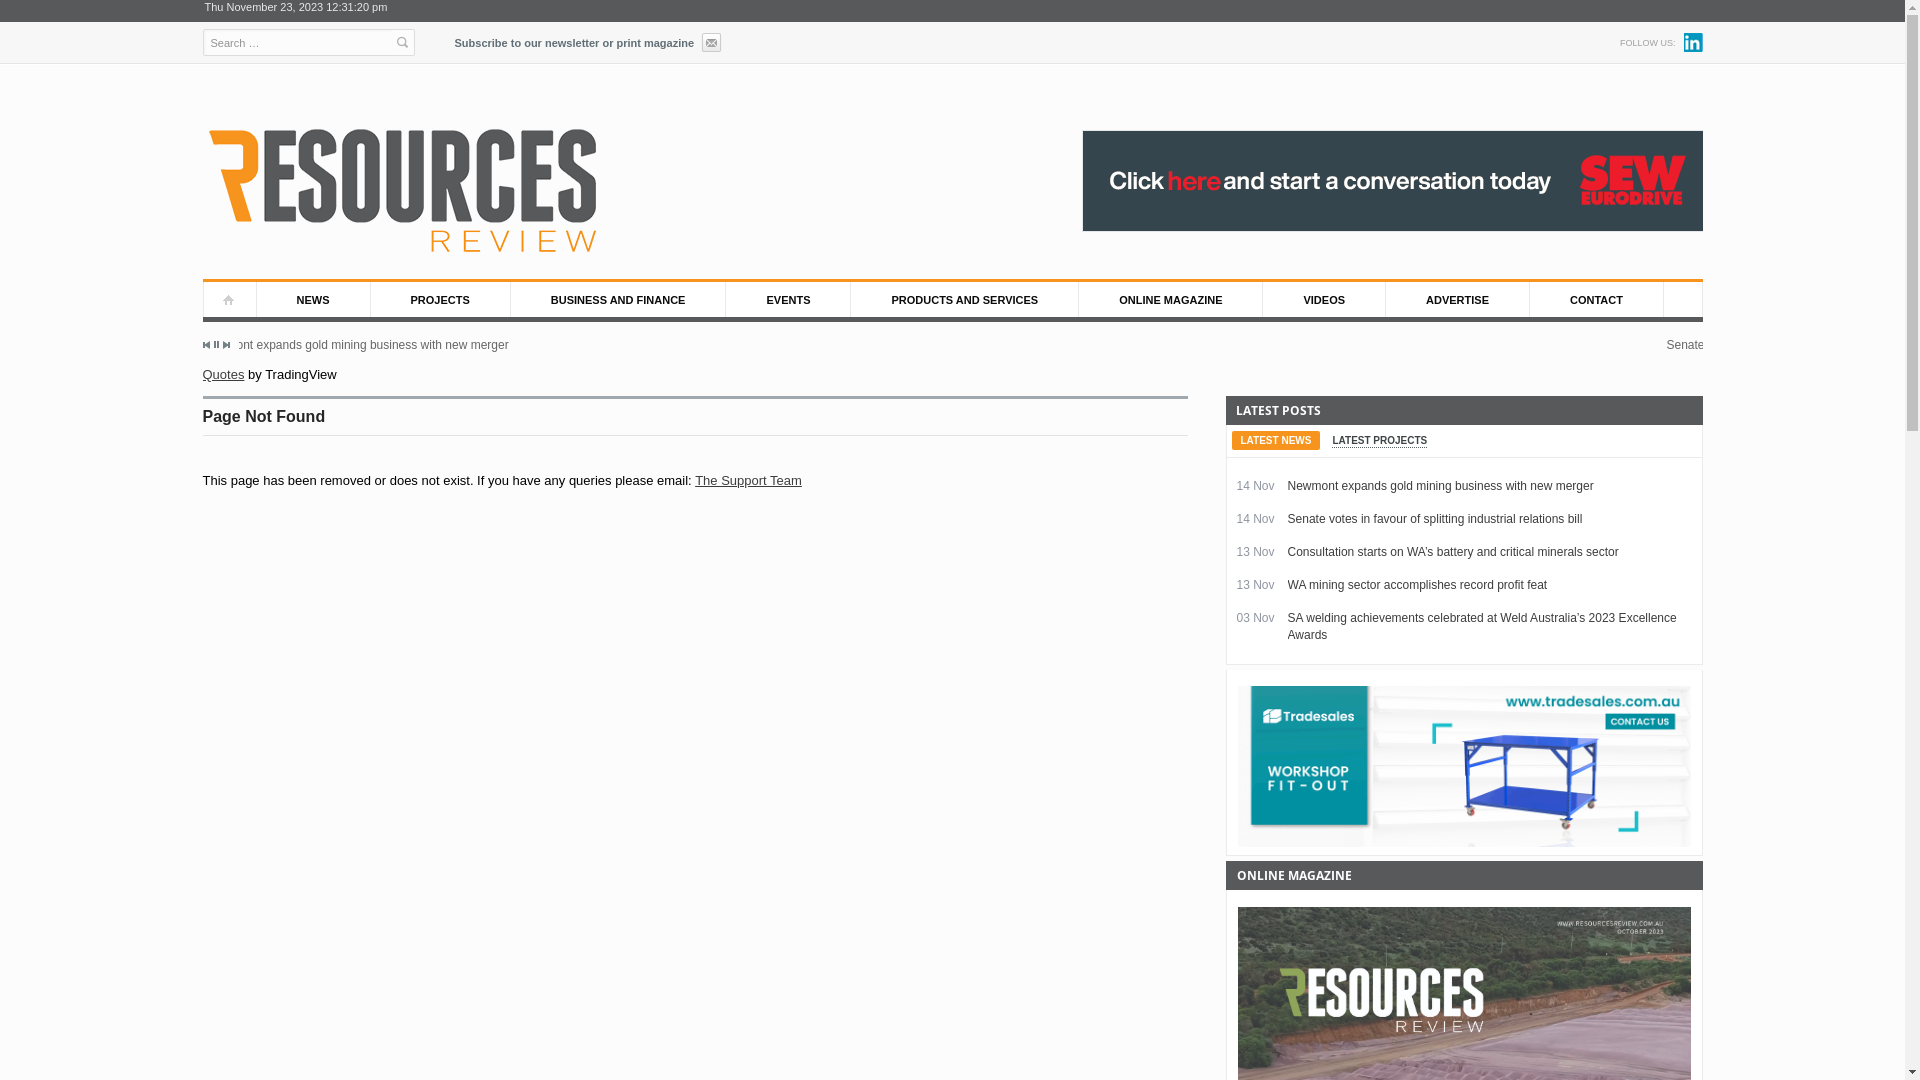  What do you see at coordinates (216, 344) in the screenshot?
I see `Pause` at bounding box center [216, 344].